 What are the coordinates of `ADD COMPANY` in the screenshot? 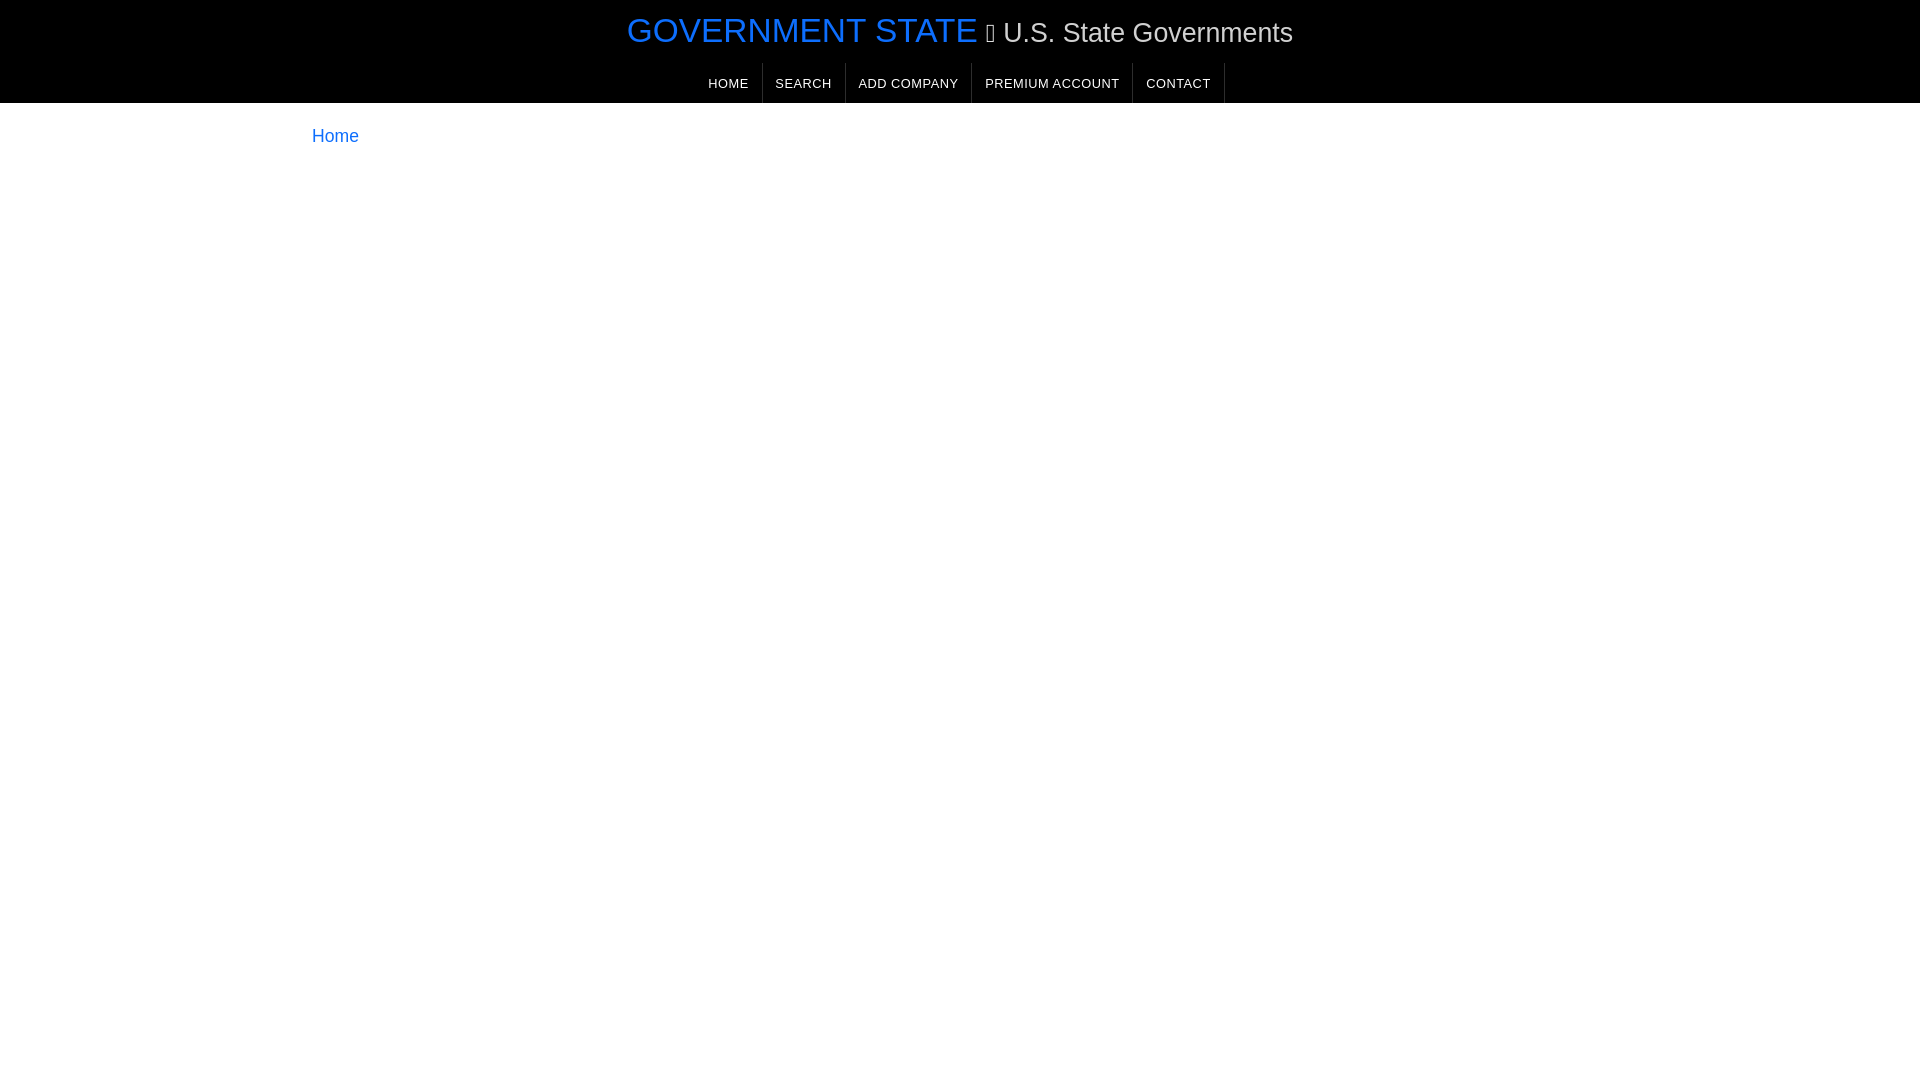 It's located at (908, 82).